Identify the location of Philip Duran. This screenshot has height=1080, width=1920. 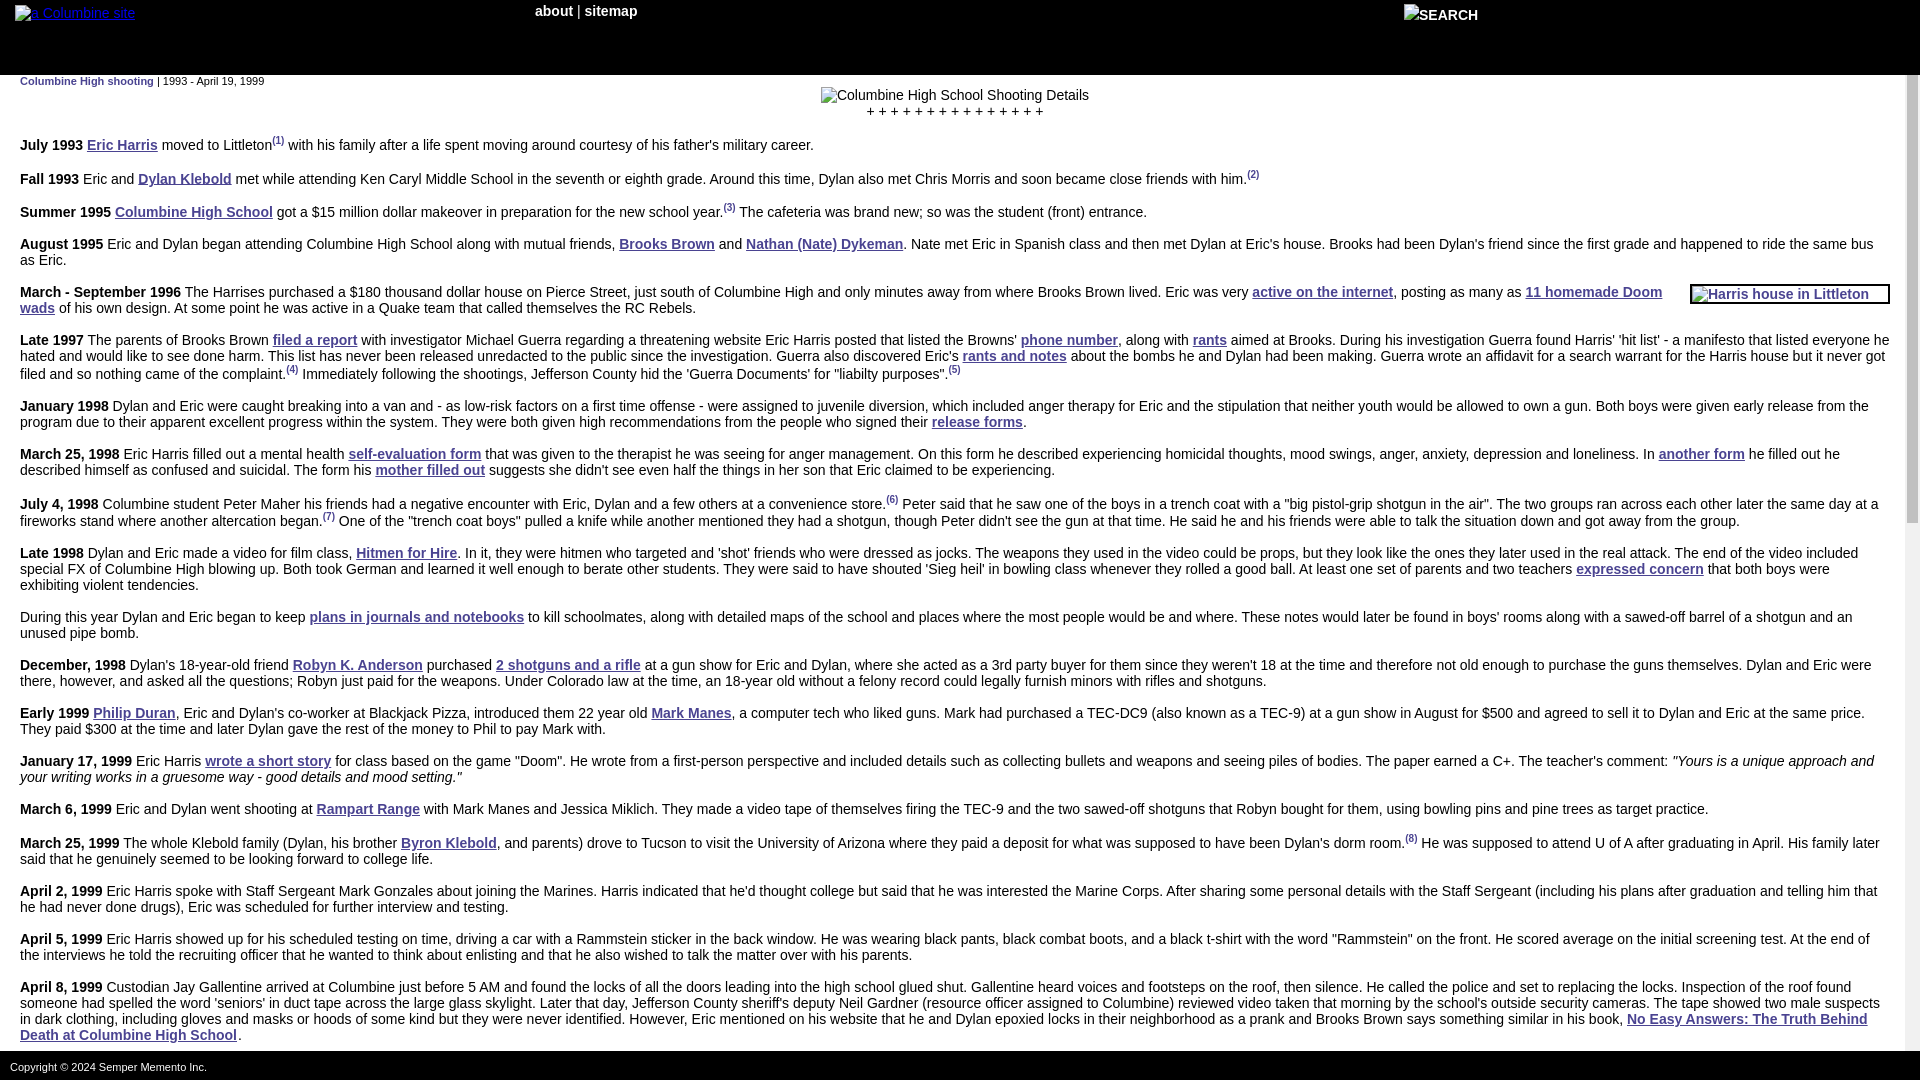
(133, 713).